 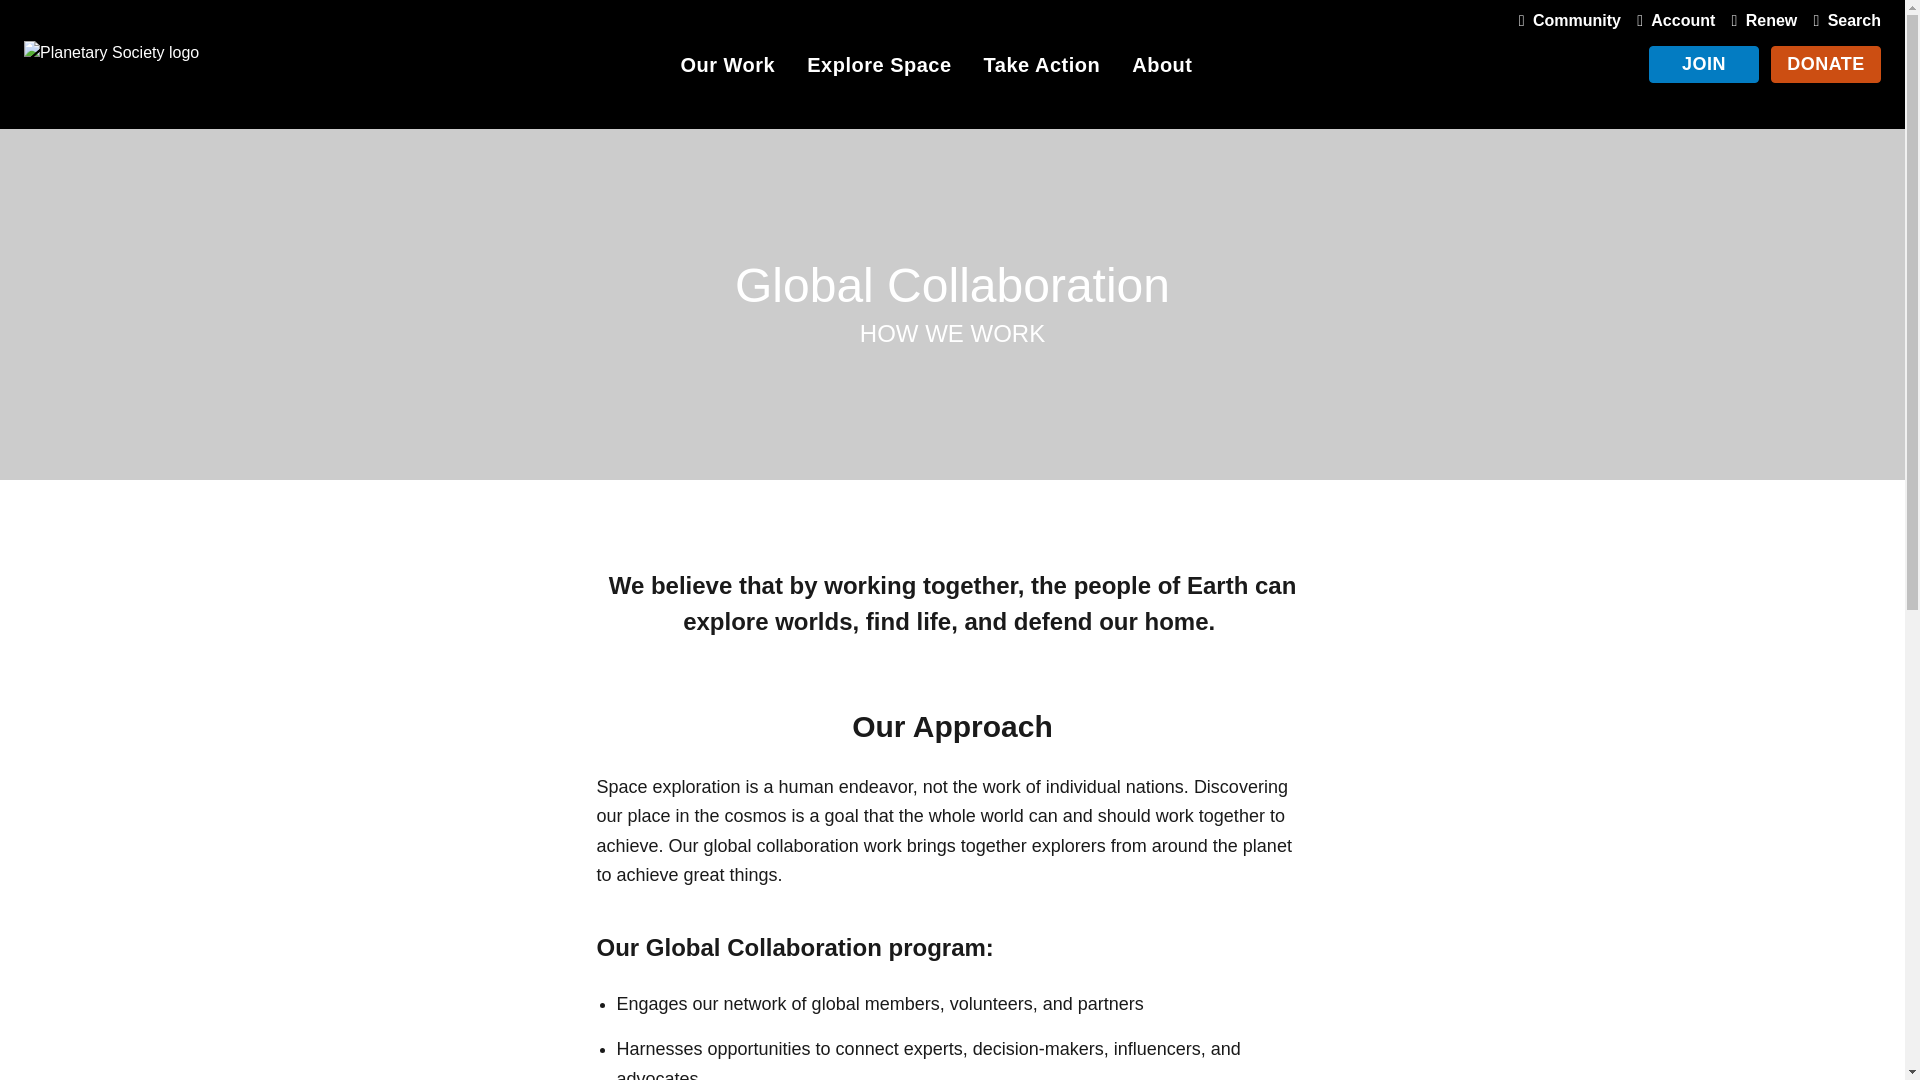 What do you see at coordinates (1566, 20) in the screenshot?
I see `Community` at bounding box center [1566, 20].